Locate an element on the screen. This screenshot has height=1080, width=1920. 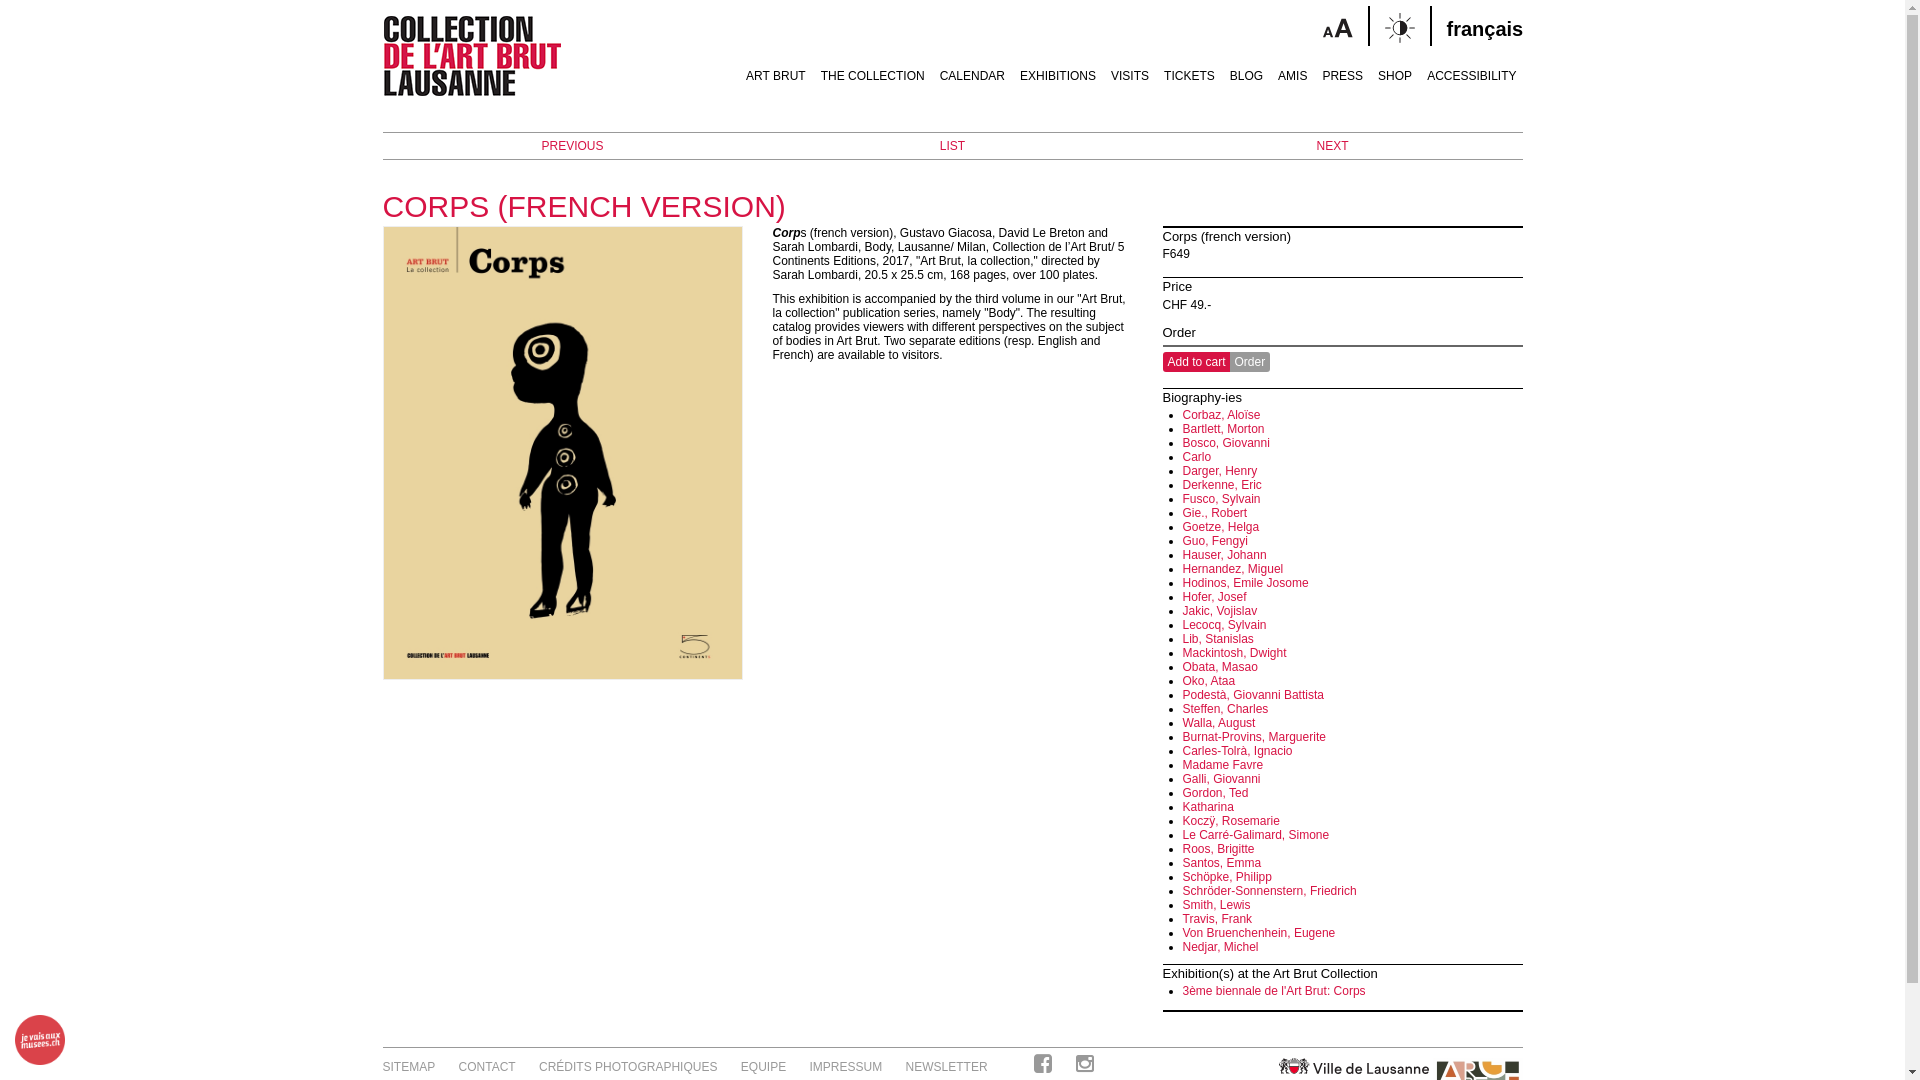
Lib, Stanislas is located at coordinates (1218, 639).